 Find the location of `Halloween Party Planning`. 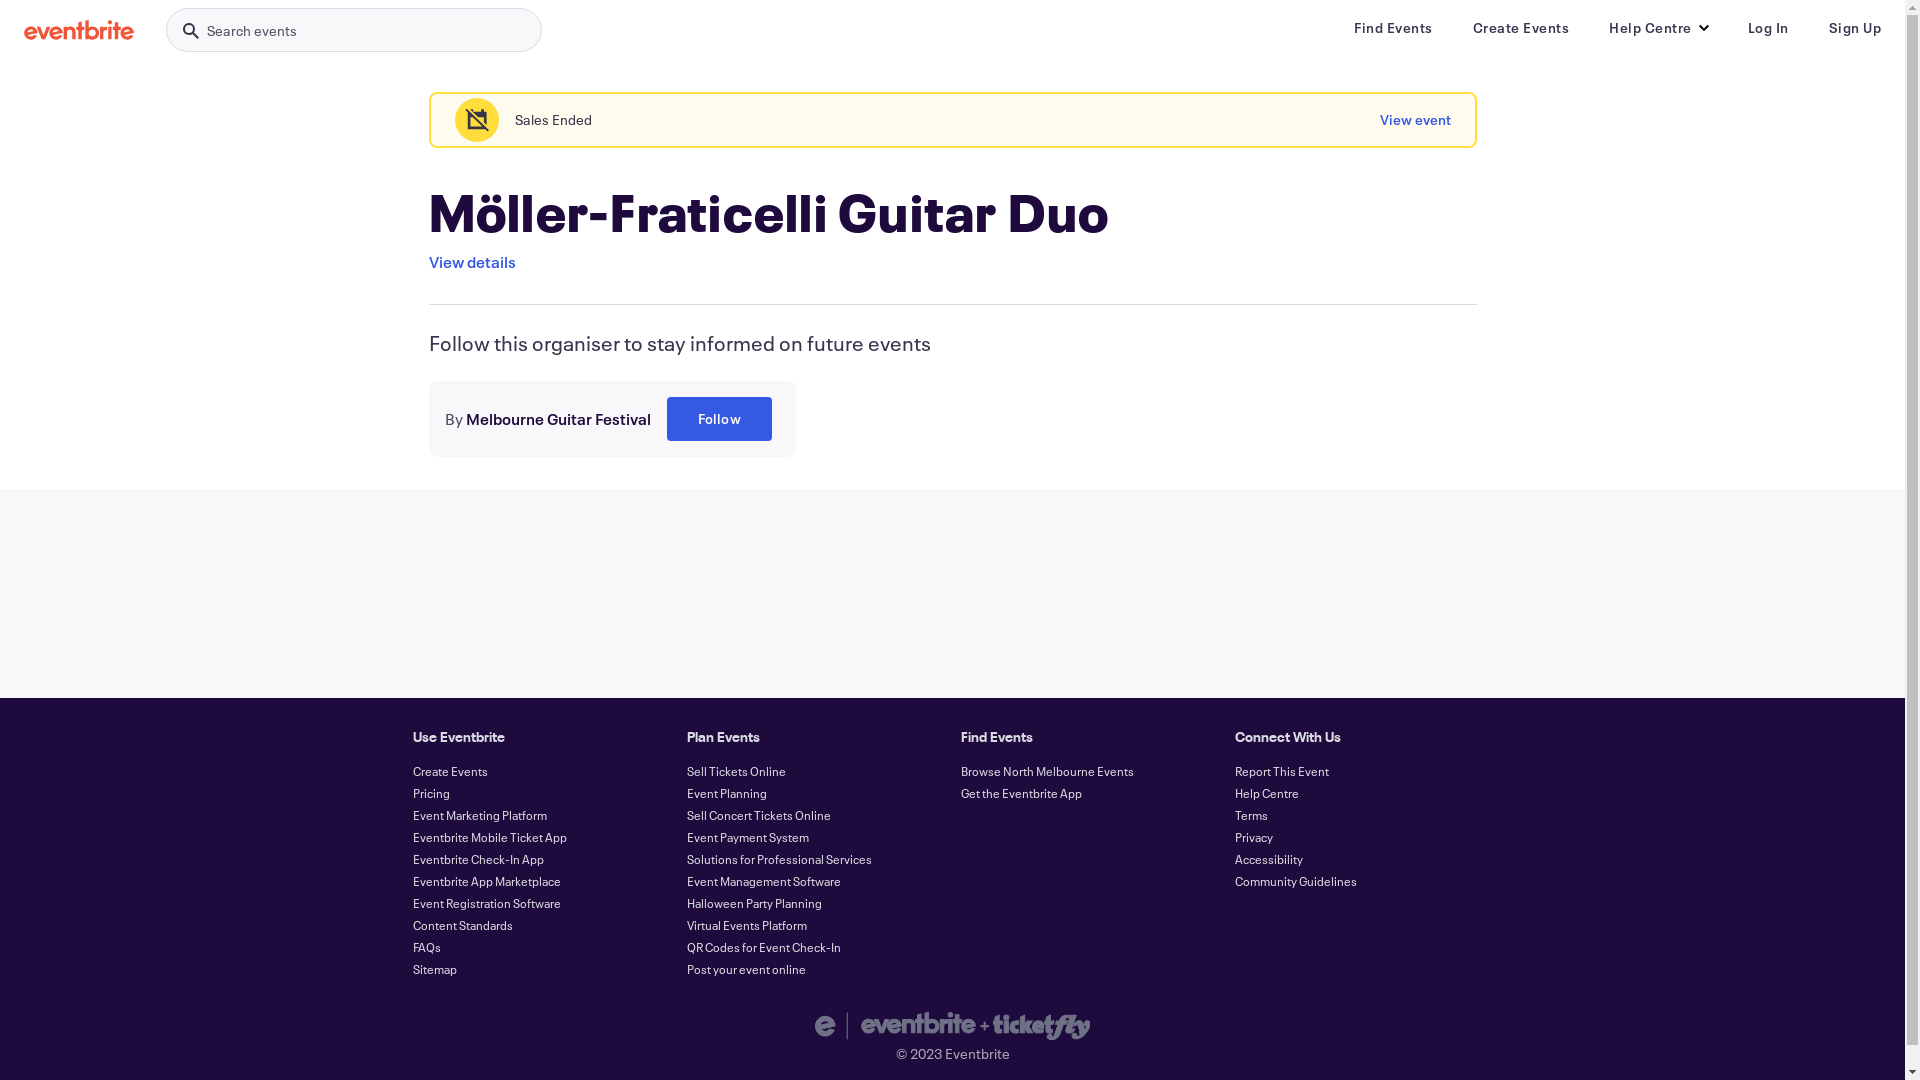

Halloween Party Planning is located at coordinates (754, 903).